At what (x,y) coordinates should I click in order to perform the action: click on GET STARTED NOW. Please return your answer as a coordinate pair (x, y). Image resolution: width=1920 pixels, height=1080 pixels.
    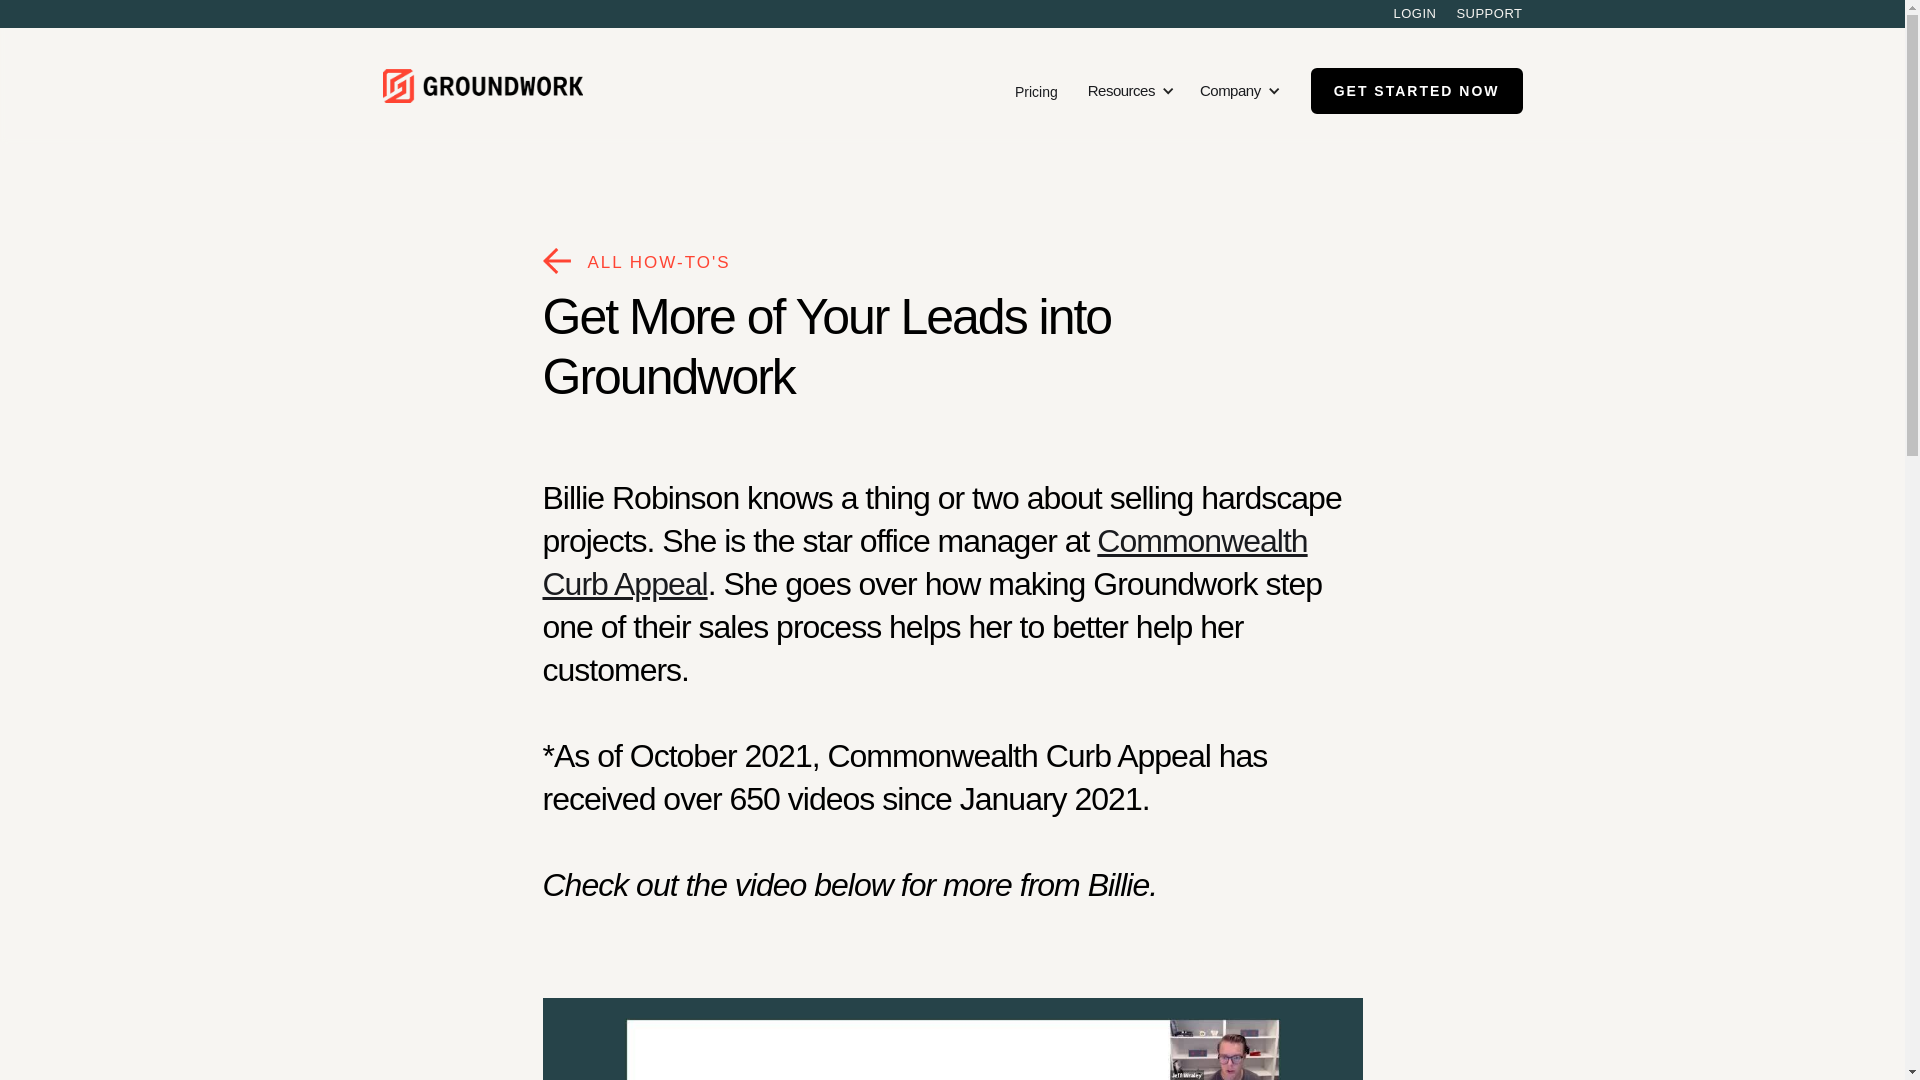
    Looking at the image, I should click on (1416, 91).